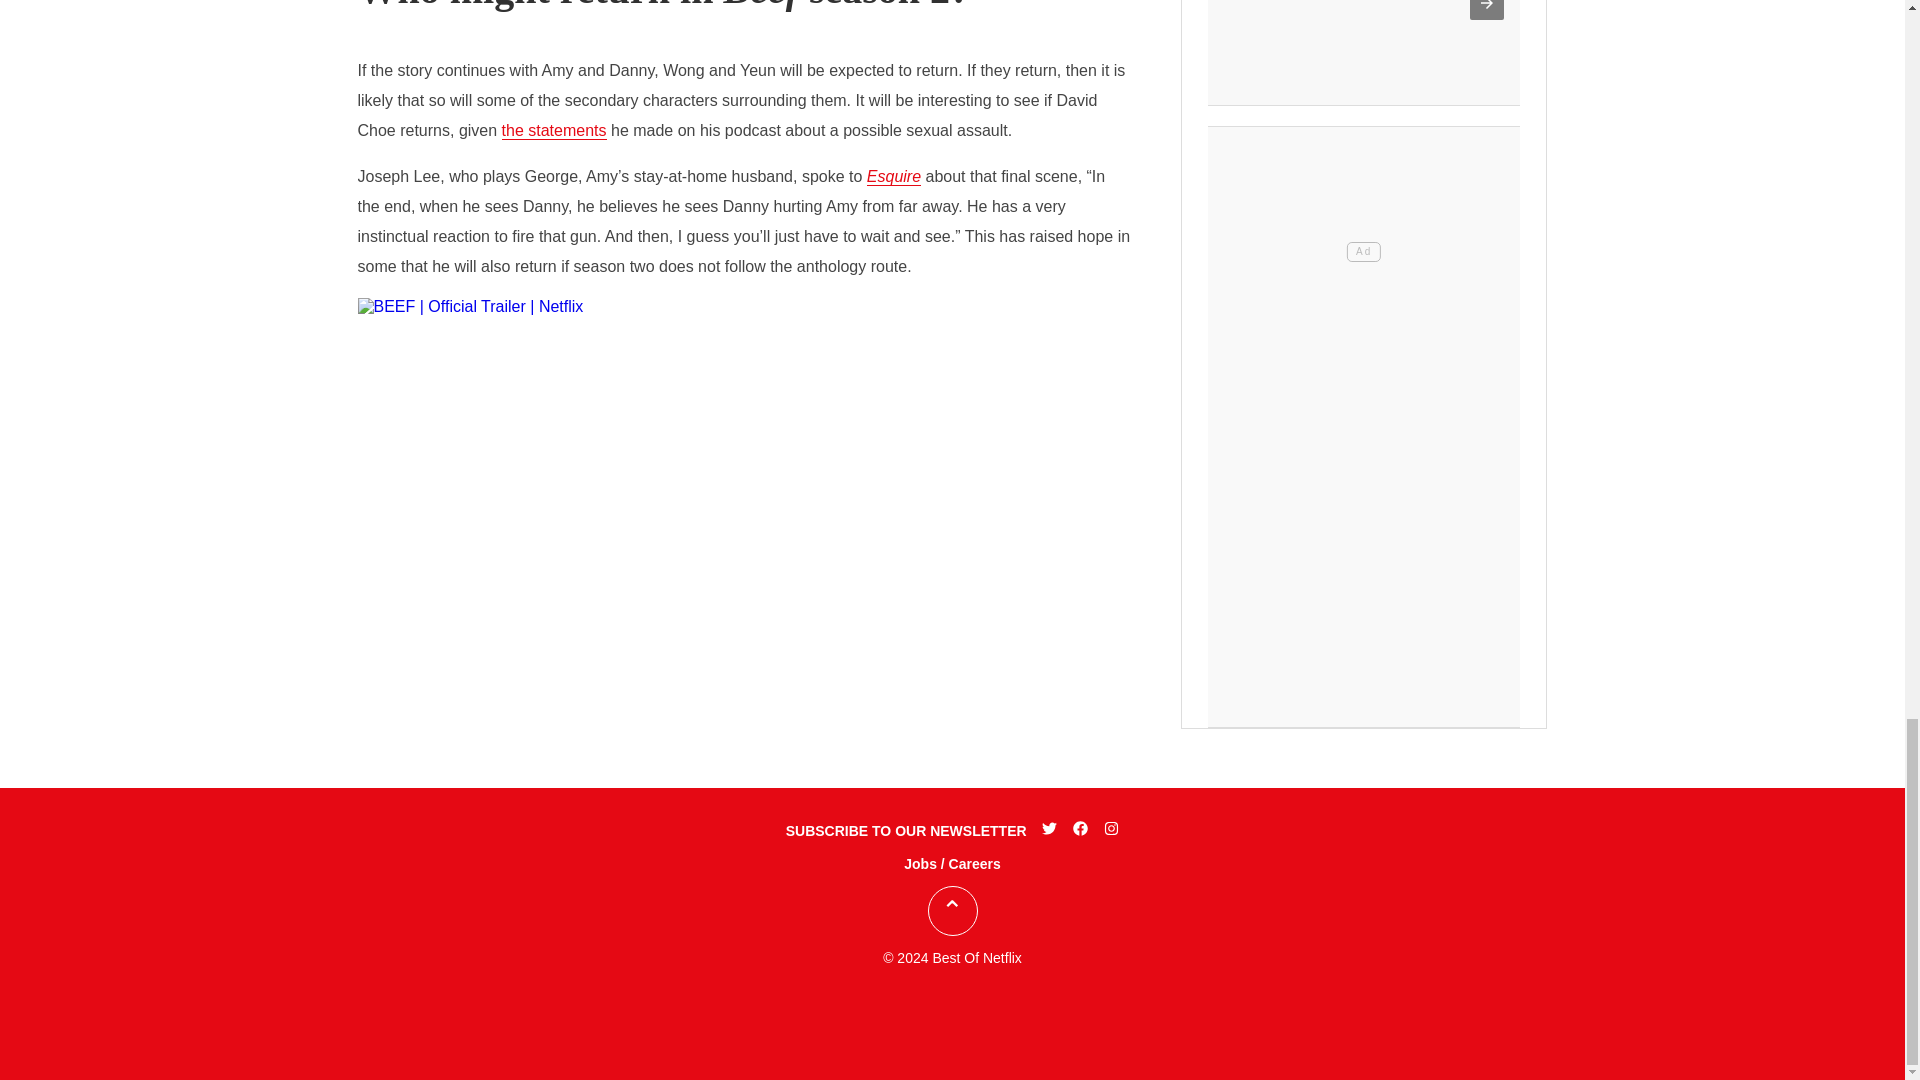 The image size is (1920, 1080). Describe the element at coordinates (894, 176) in the screenshot. I see `Esquire` at that location.